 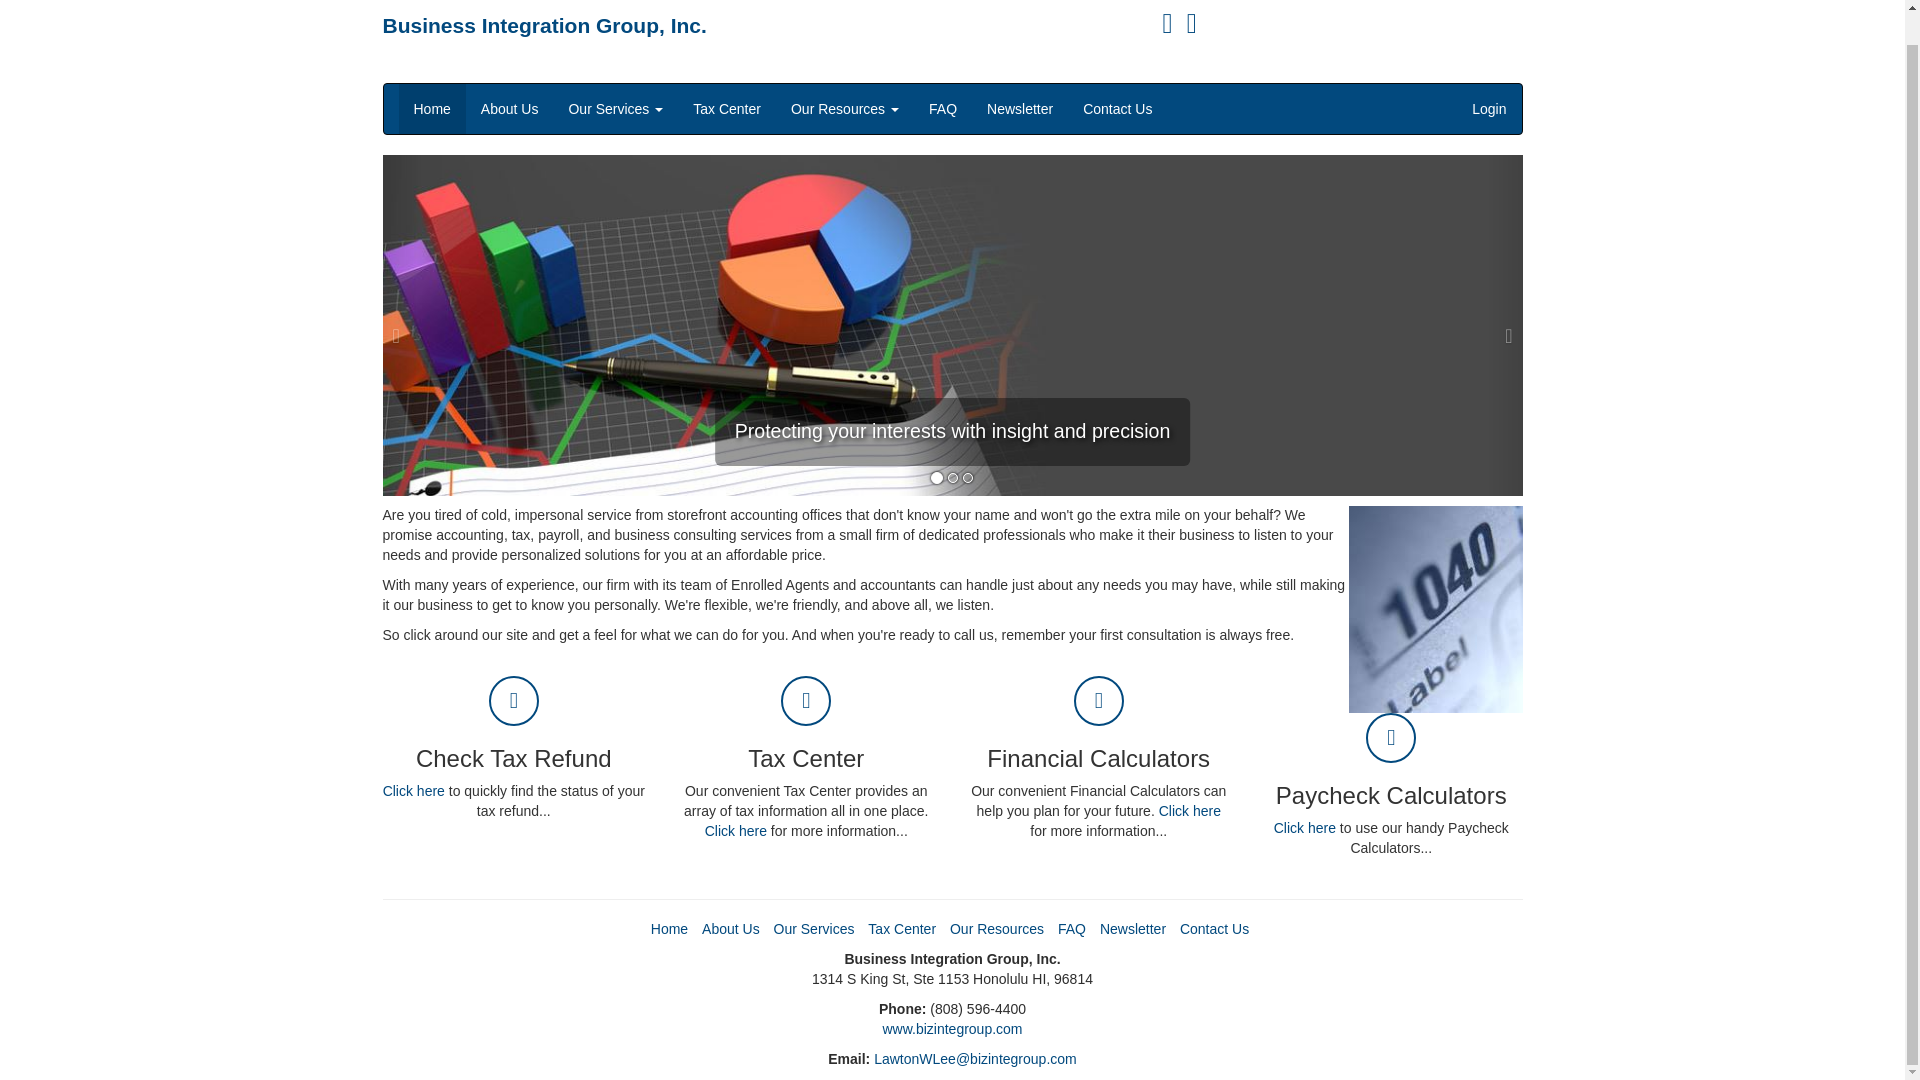 I want to click on FAQ, so click(x=1072, y=929).